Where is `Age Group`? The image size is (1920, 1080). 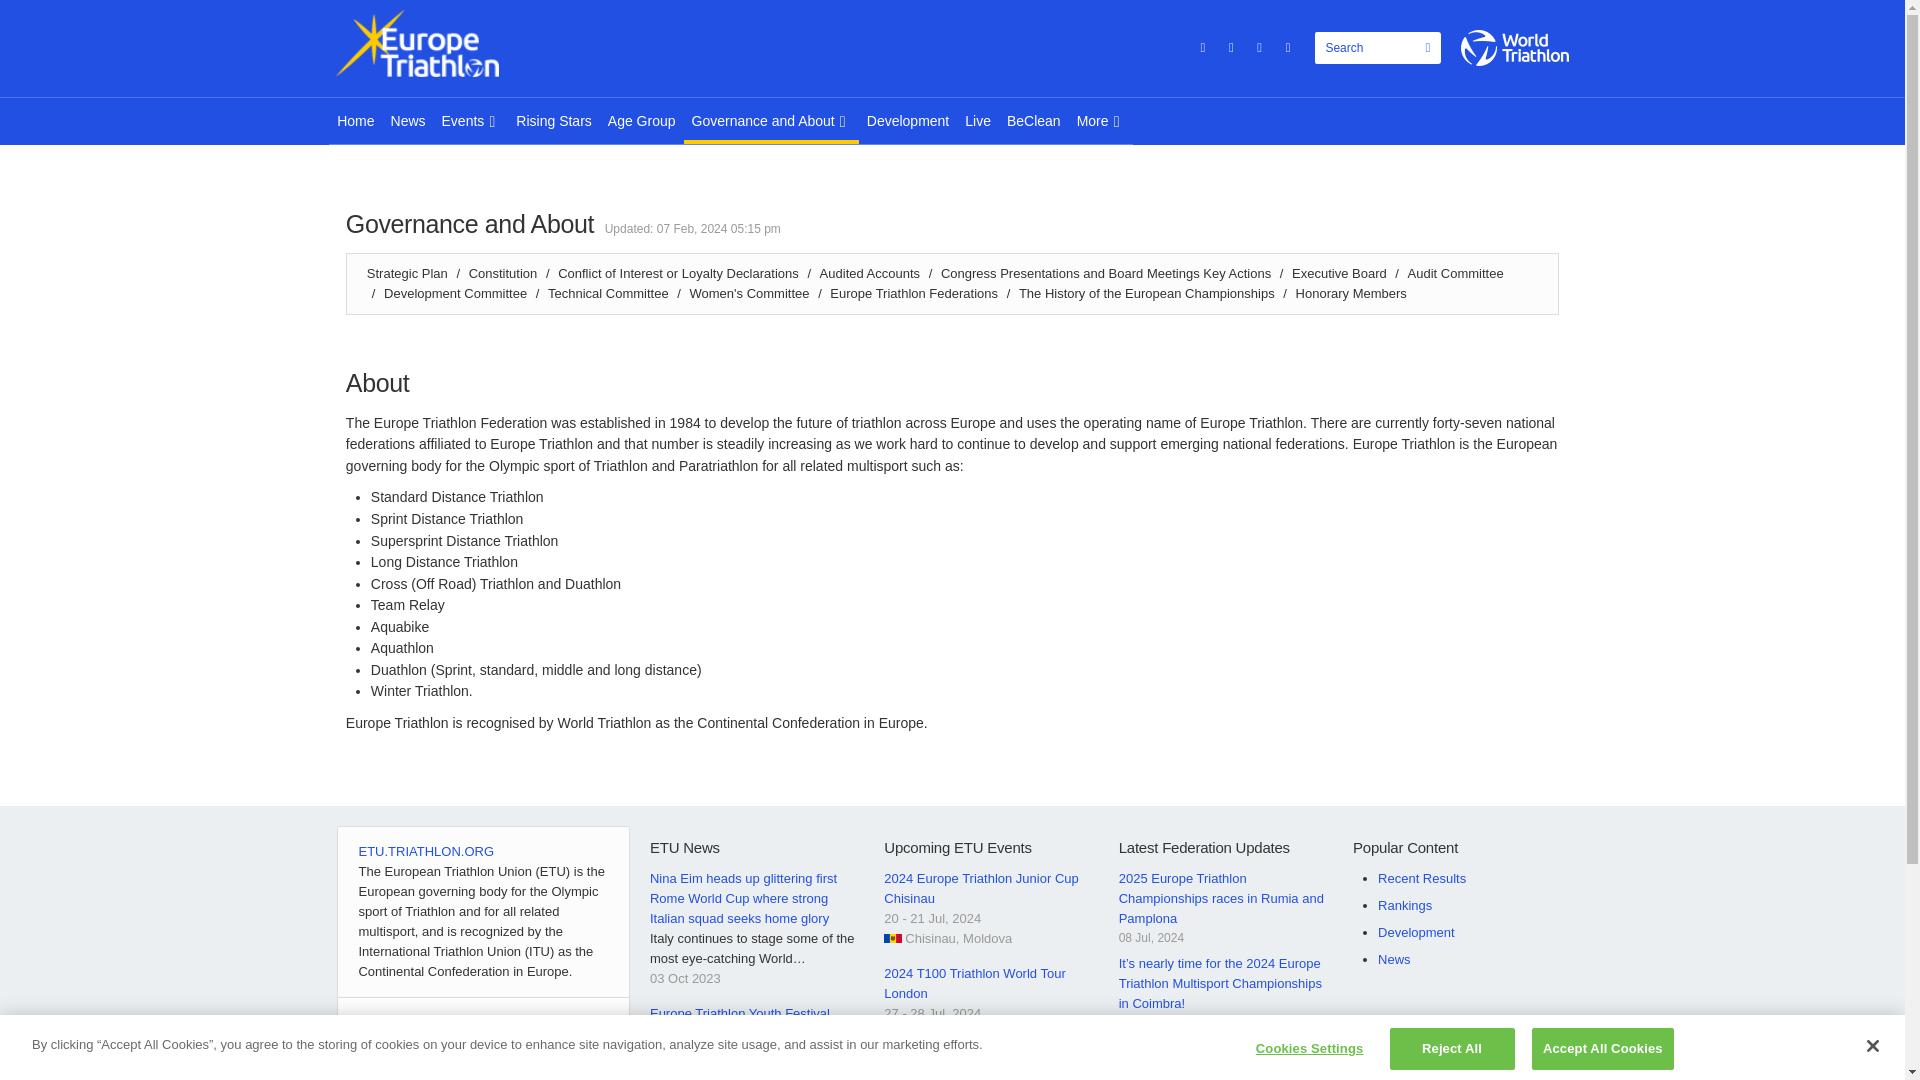 Age Group is located at coordinates (641, 121).